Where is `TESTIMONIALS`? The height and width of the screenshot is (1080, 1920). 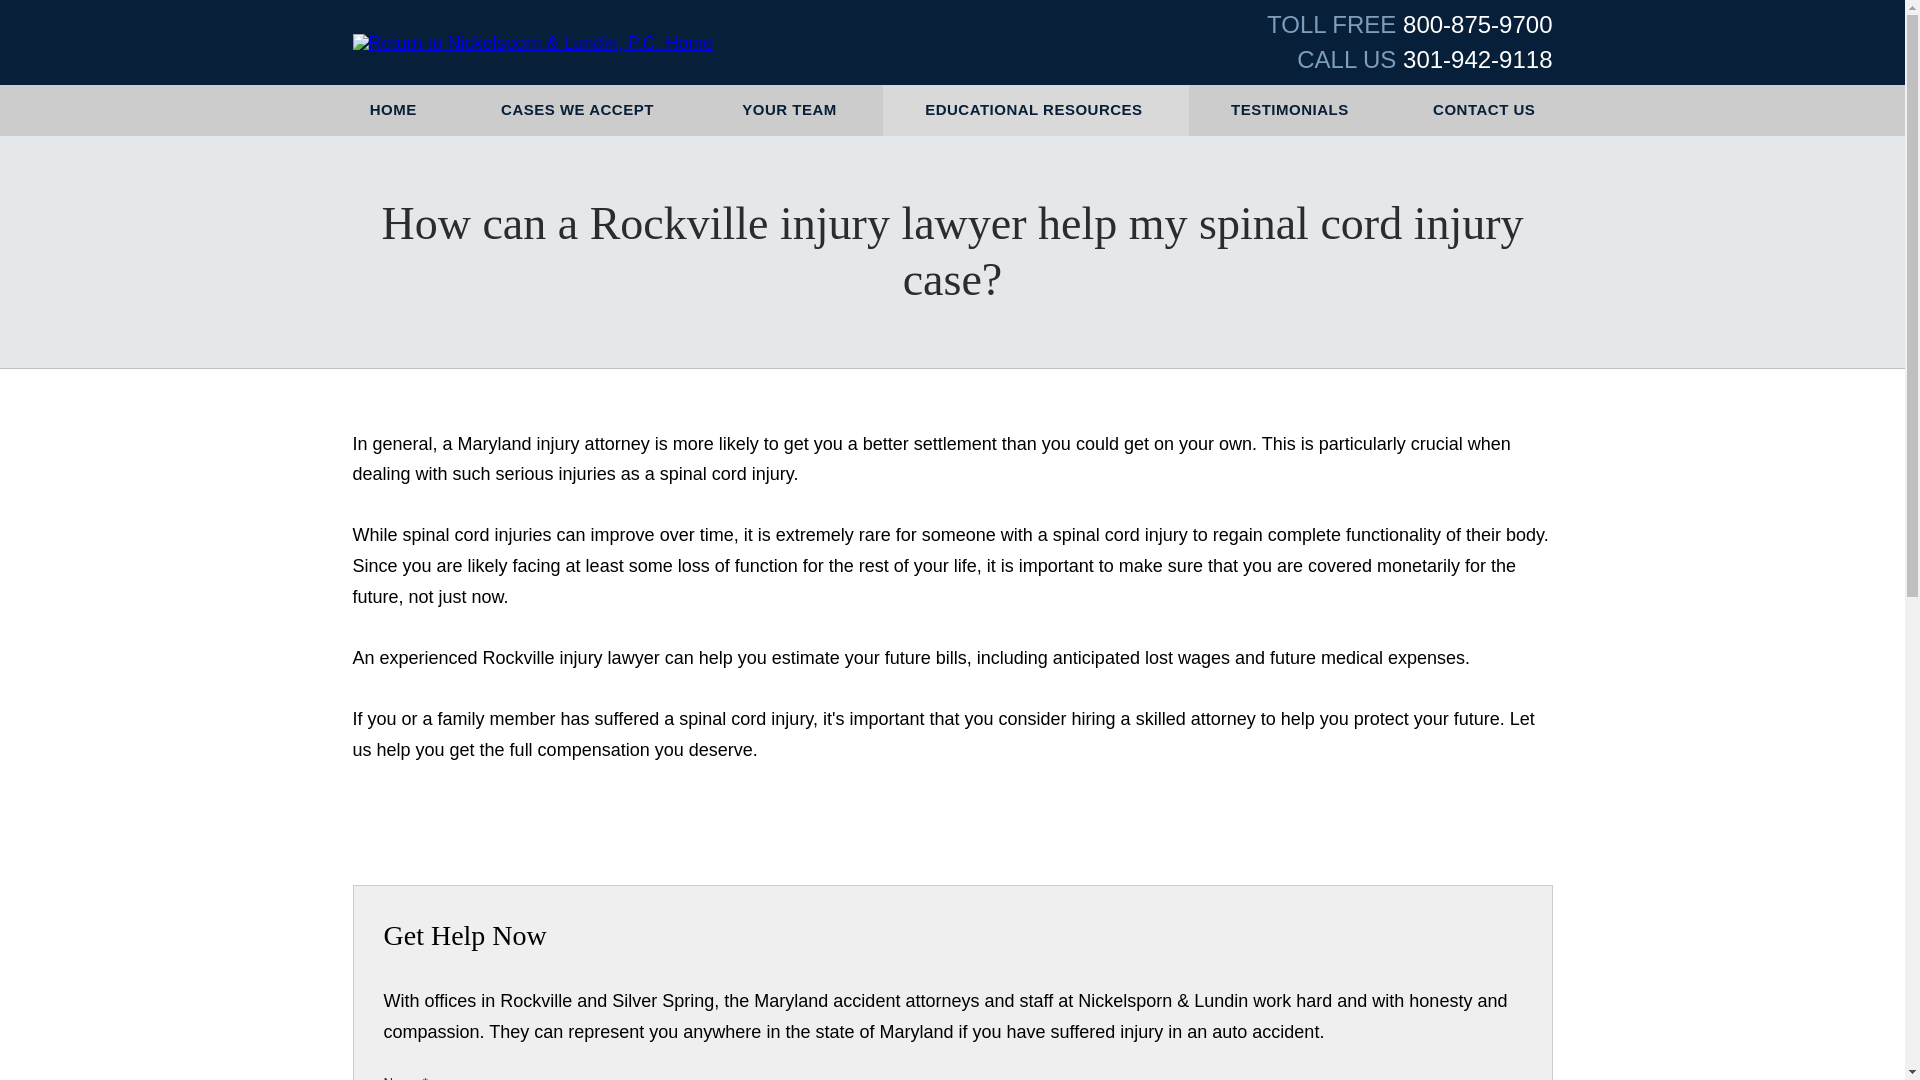 TESTIMONIALS is located at coordinates (1289, 110).